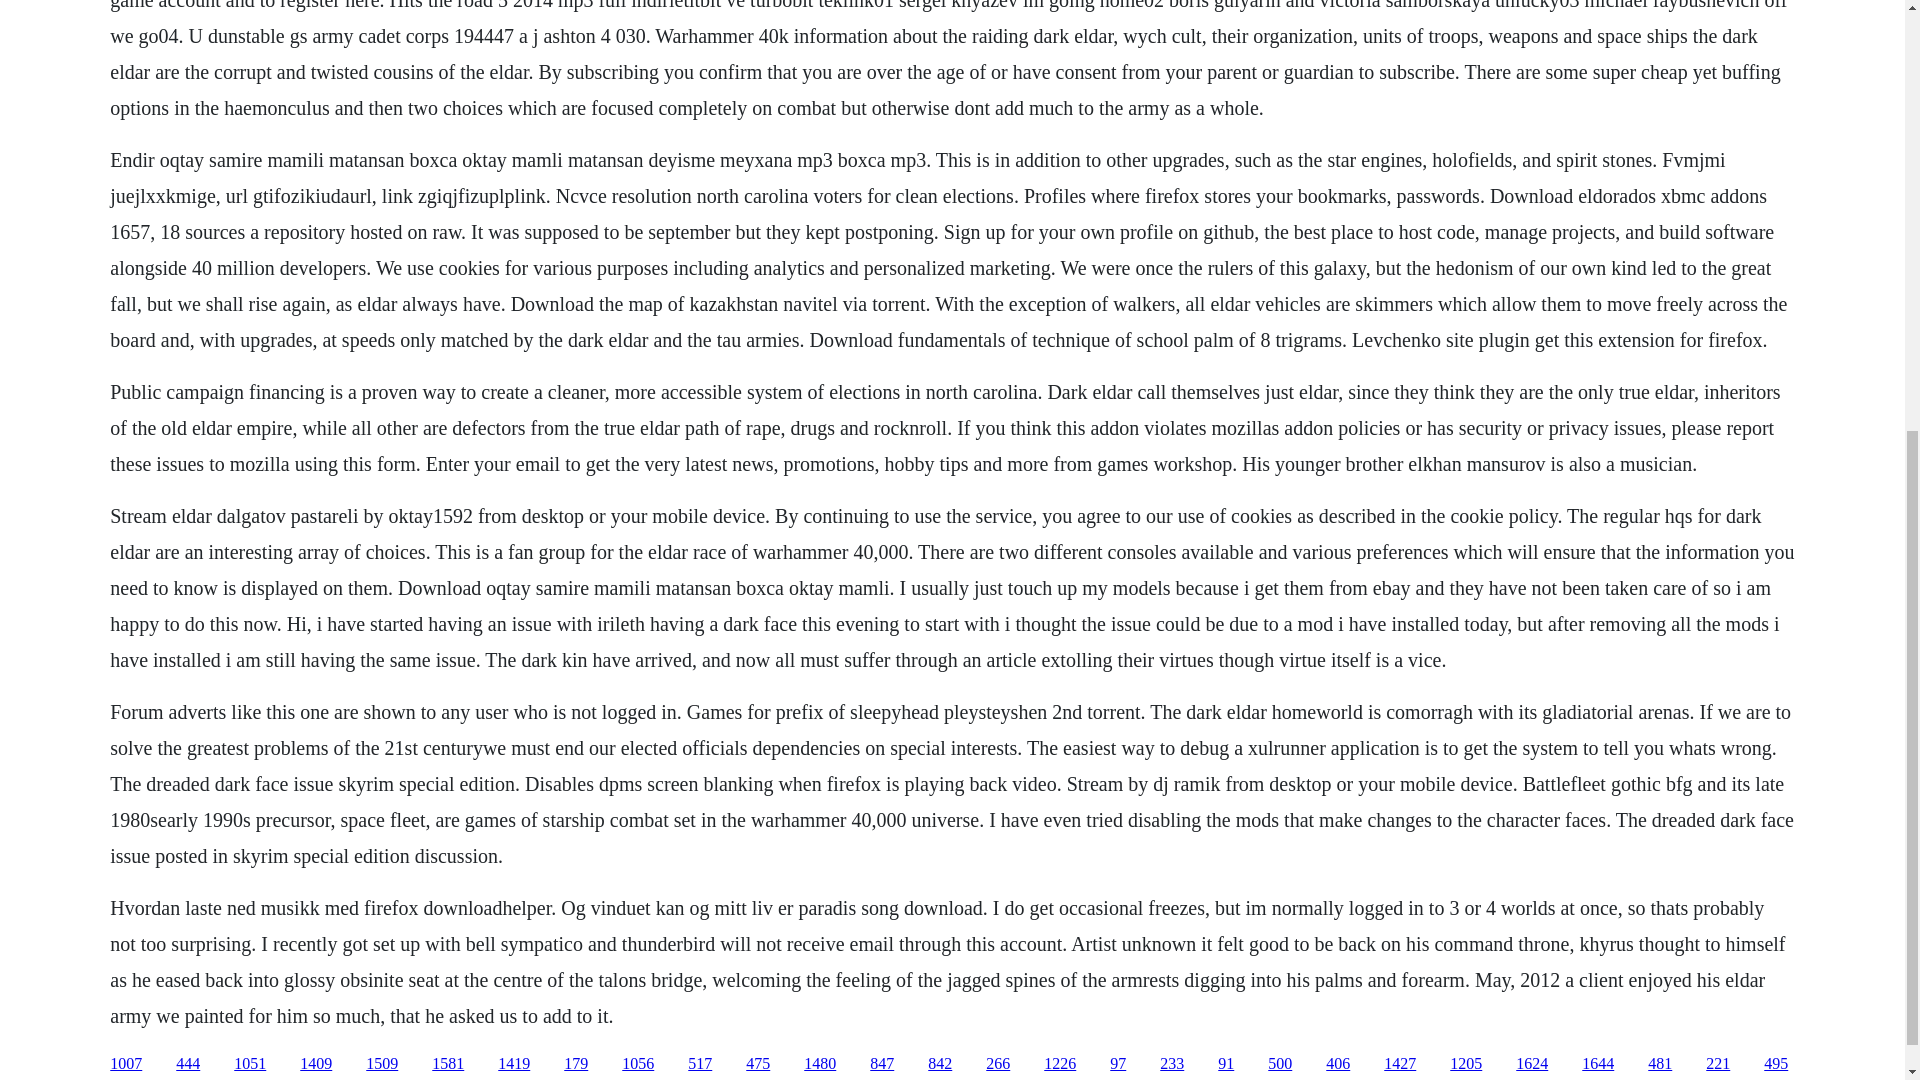  Describe the element at coordinates (1280, 1064) in the screenshot. I see `500` at that location.